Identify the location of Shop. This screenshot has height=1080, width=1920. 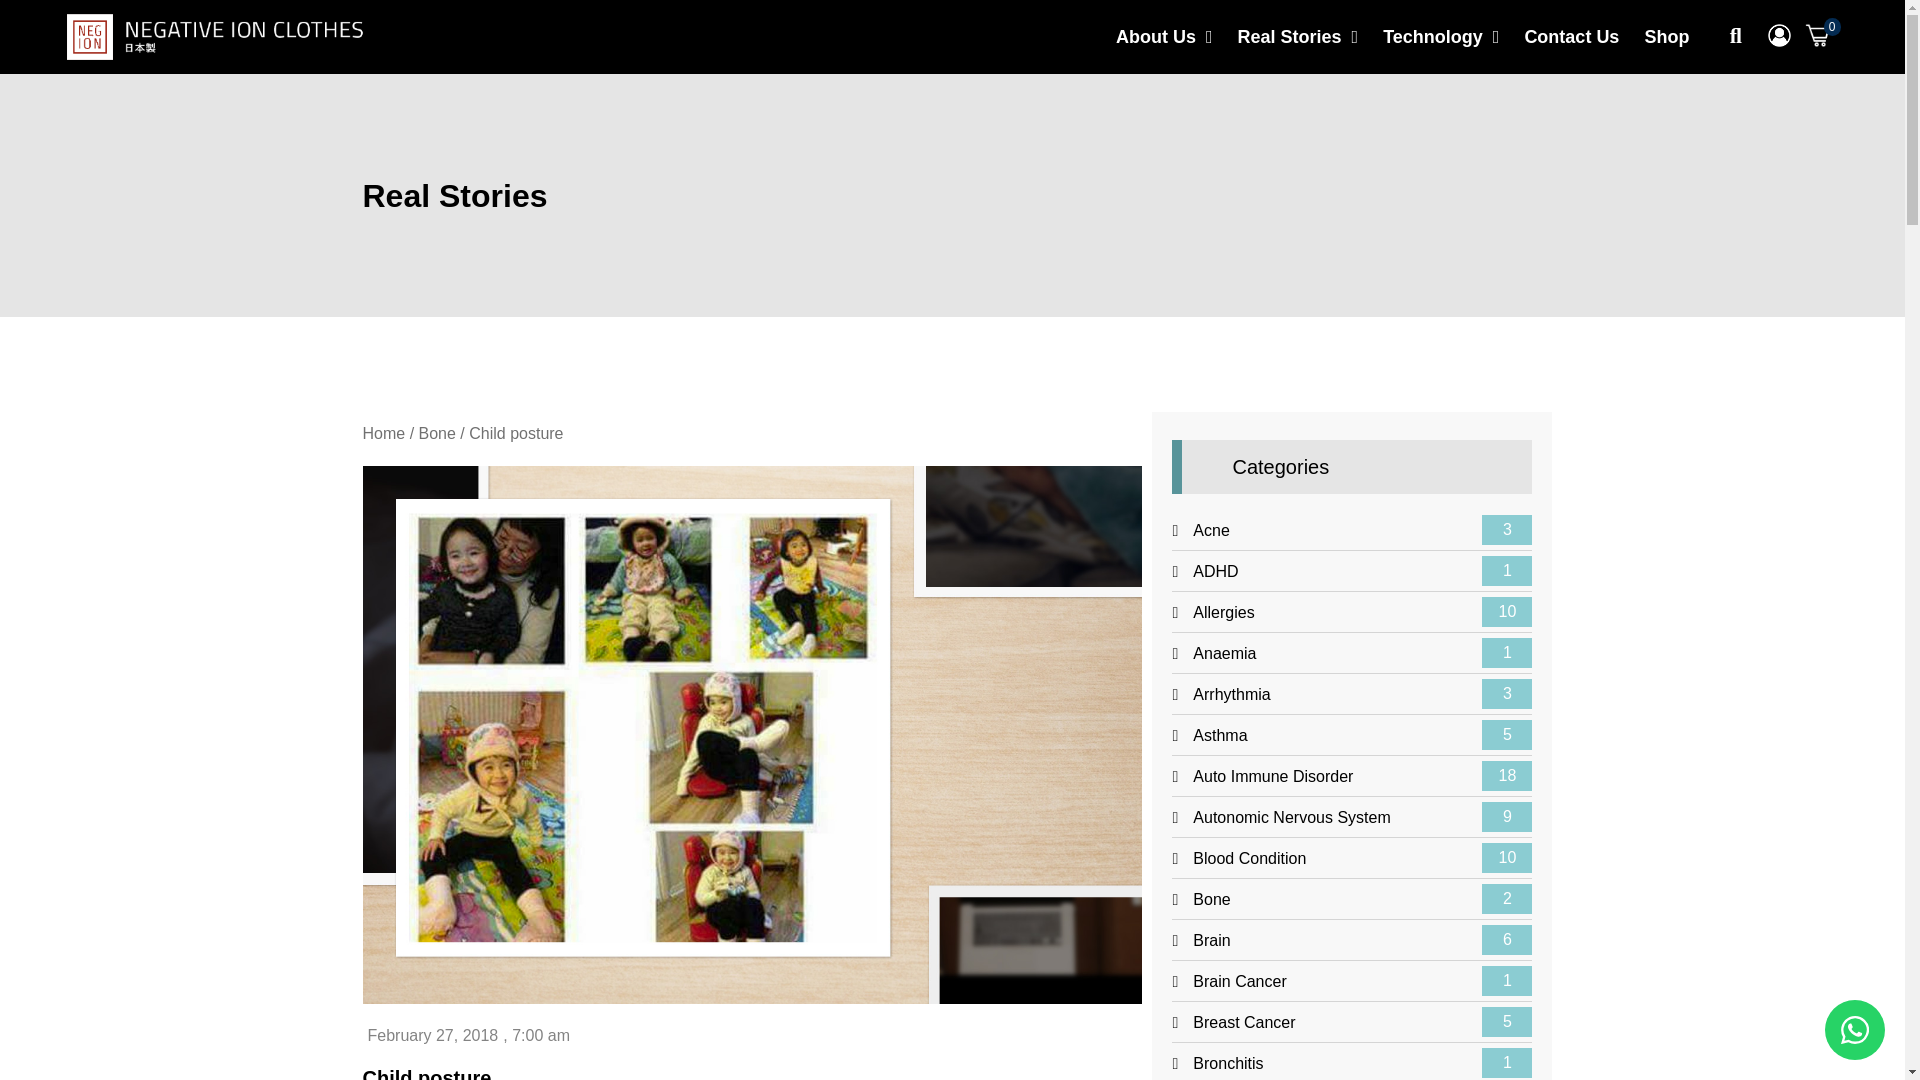
(1666, 37).